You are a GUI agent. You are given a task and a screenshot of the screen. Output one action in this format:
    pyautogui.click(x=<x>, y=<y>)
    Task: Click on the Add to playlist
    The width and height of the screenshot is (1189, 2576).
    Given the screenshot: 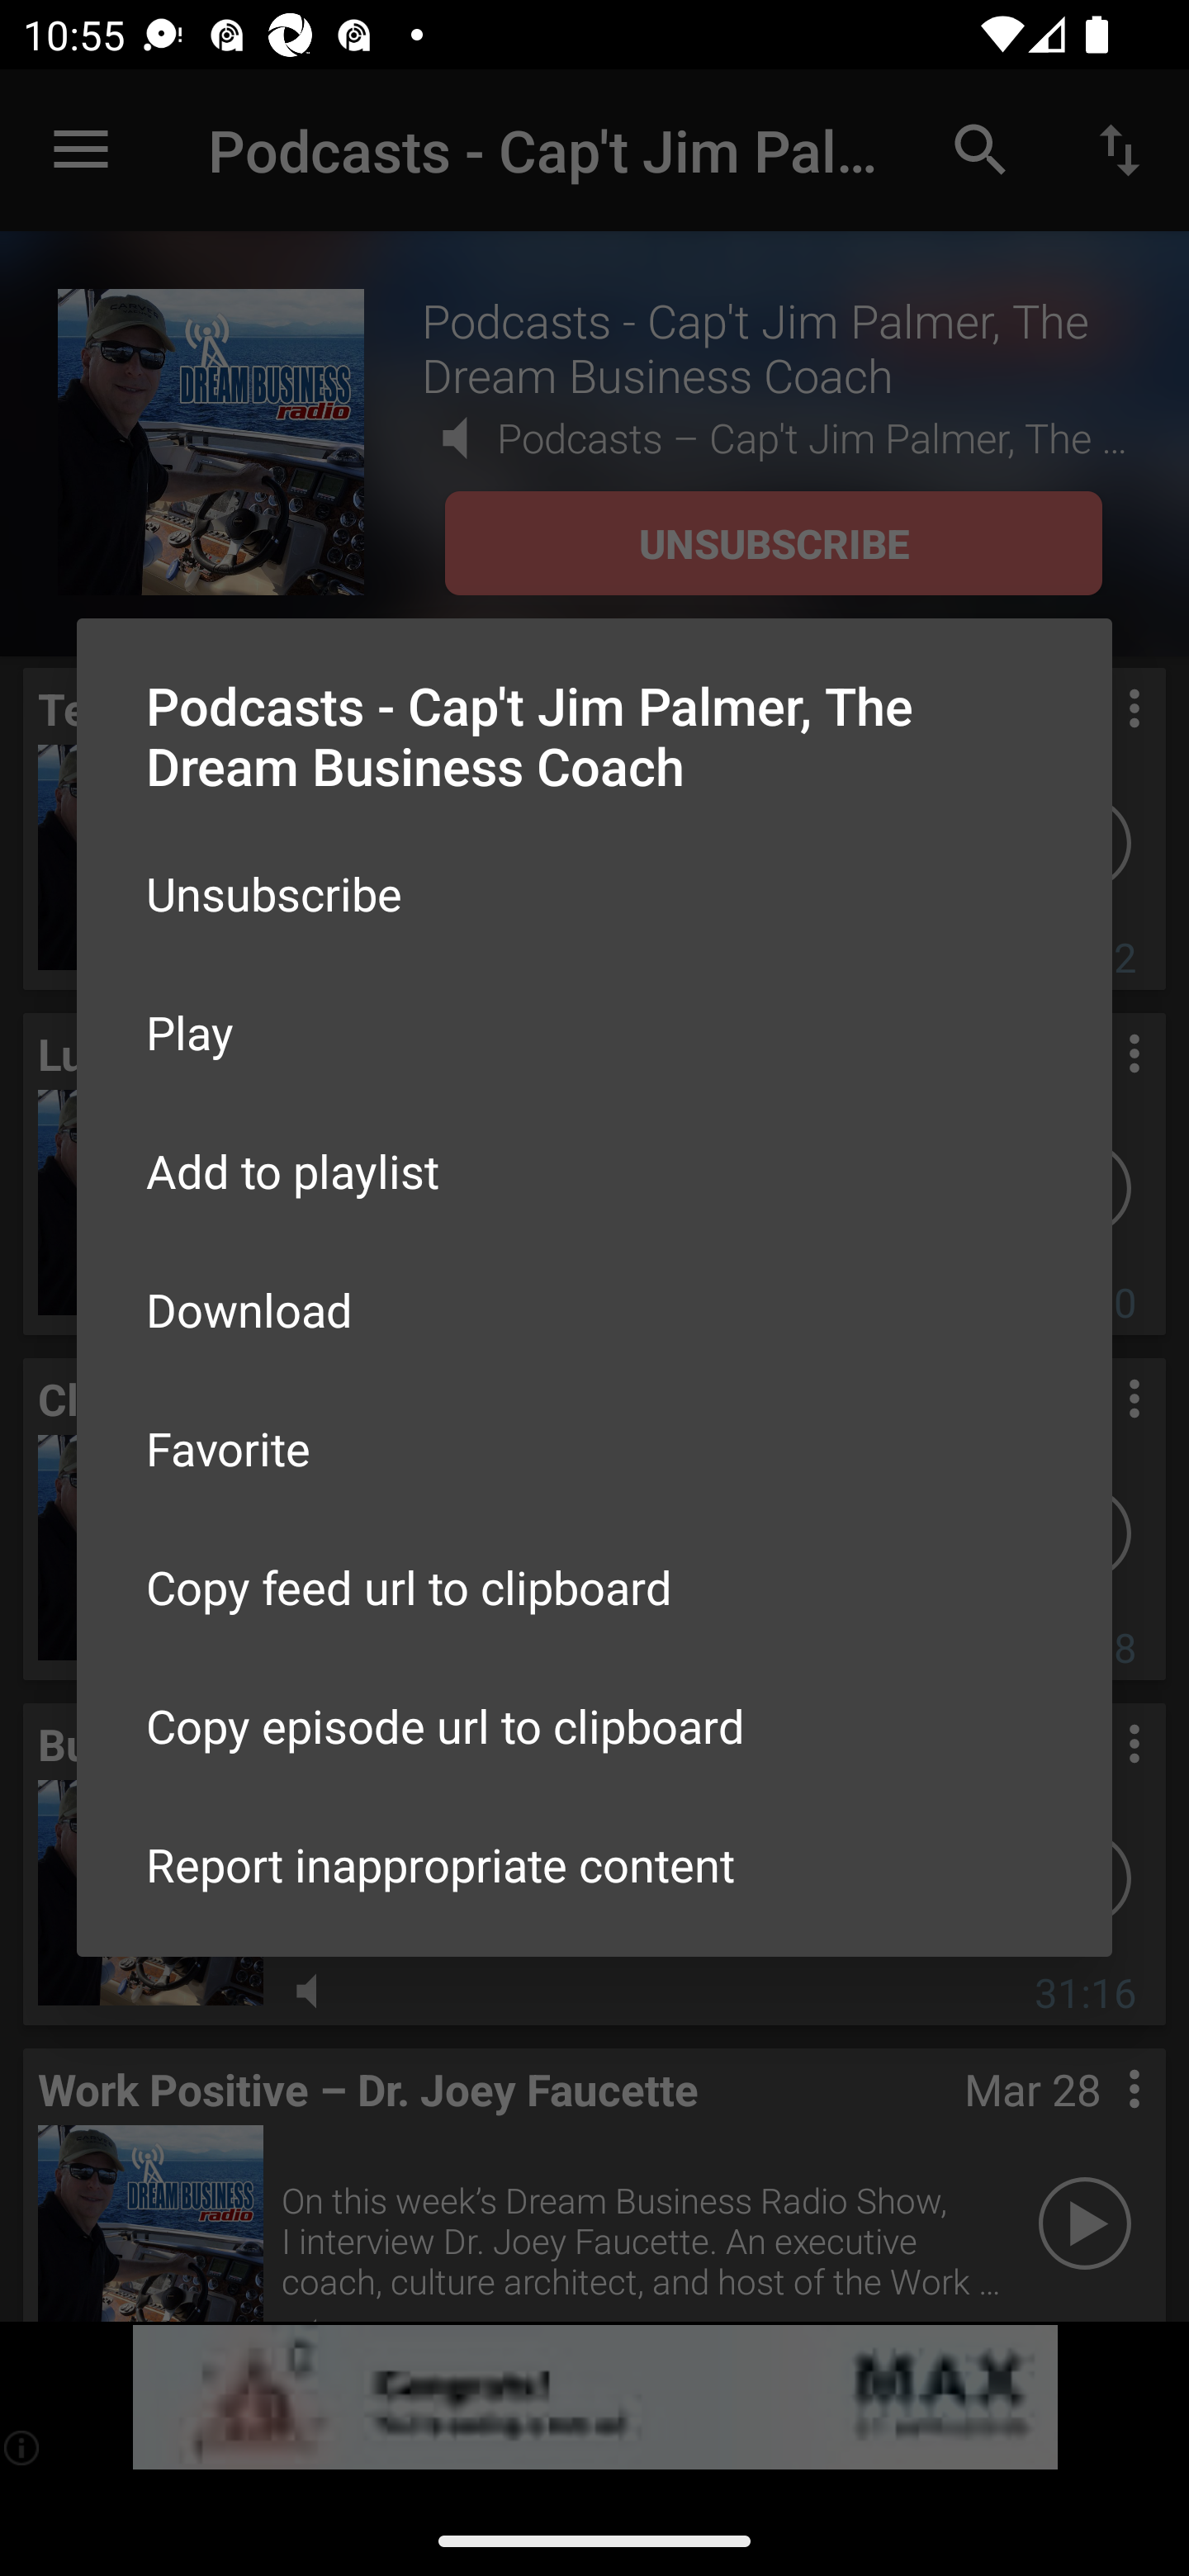 What is the action you would take?
    pyautogui.click(x=594, y=1171)
    